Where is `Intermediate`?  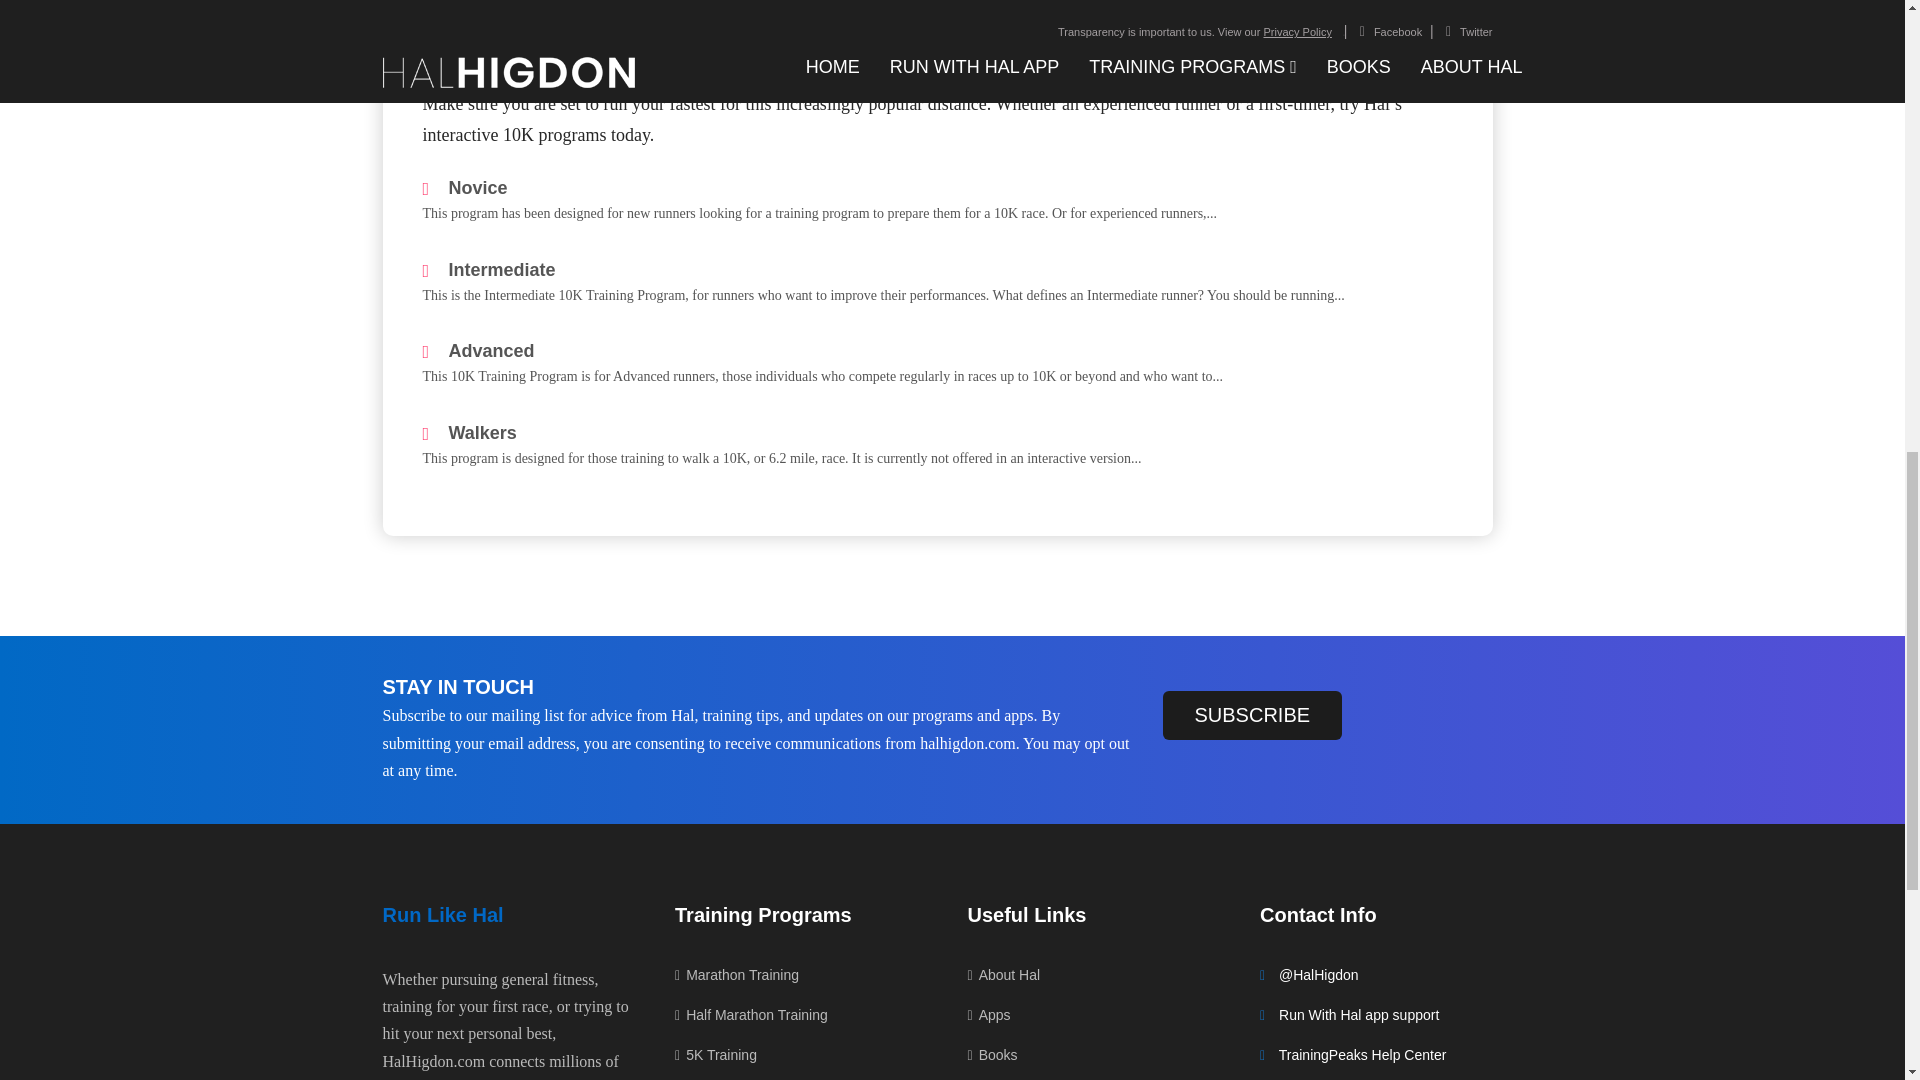 Intermediate is located at coordinates (488, 271).